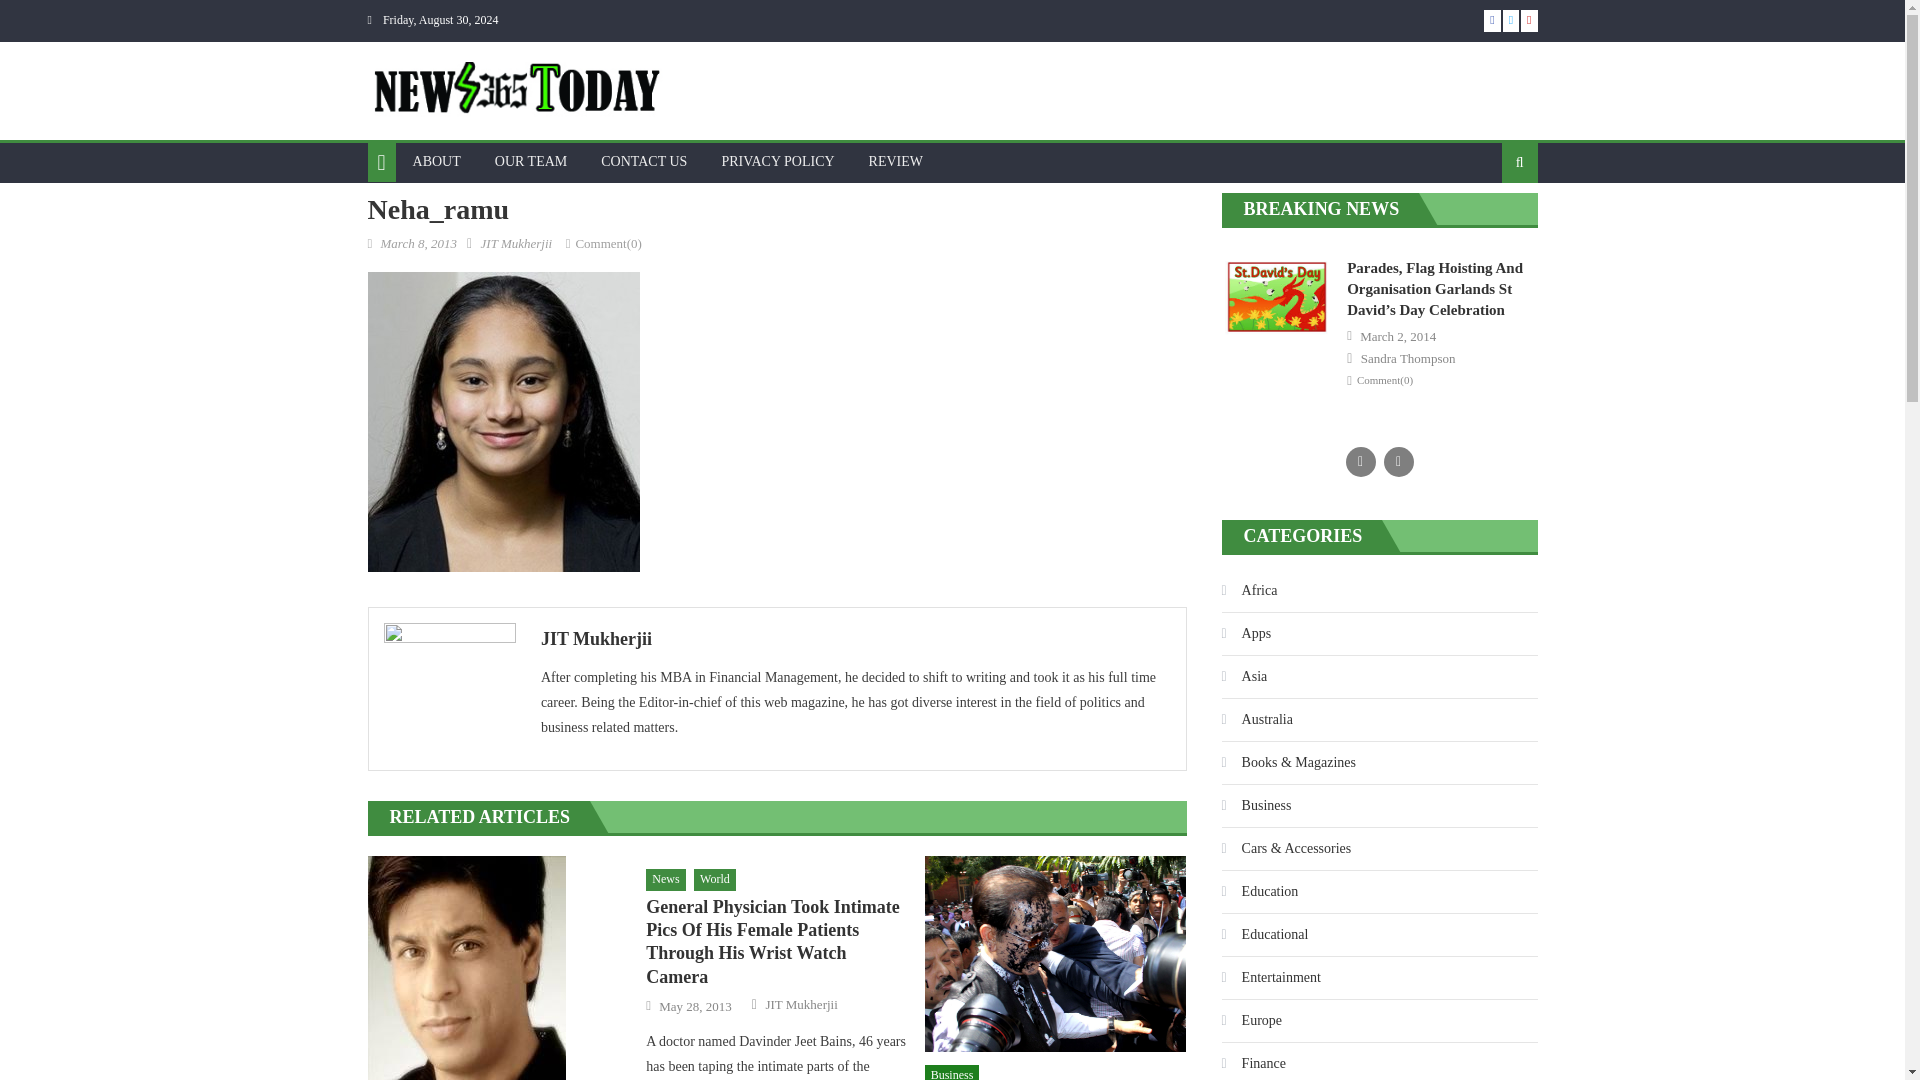 The image size is (1920, 1080). Describe the element at coordinates (952, 1072) in the screenshot. I see `Business` at that location.